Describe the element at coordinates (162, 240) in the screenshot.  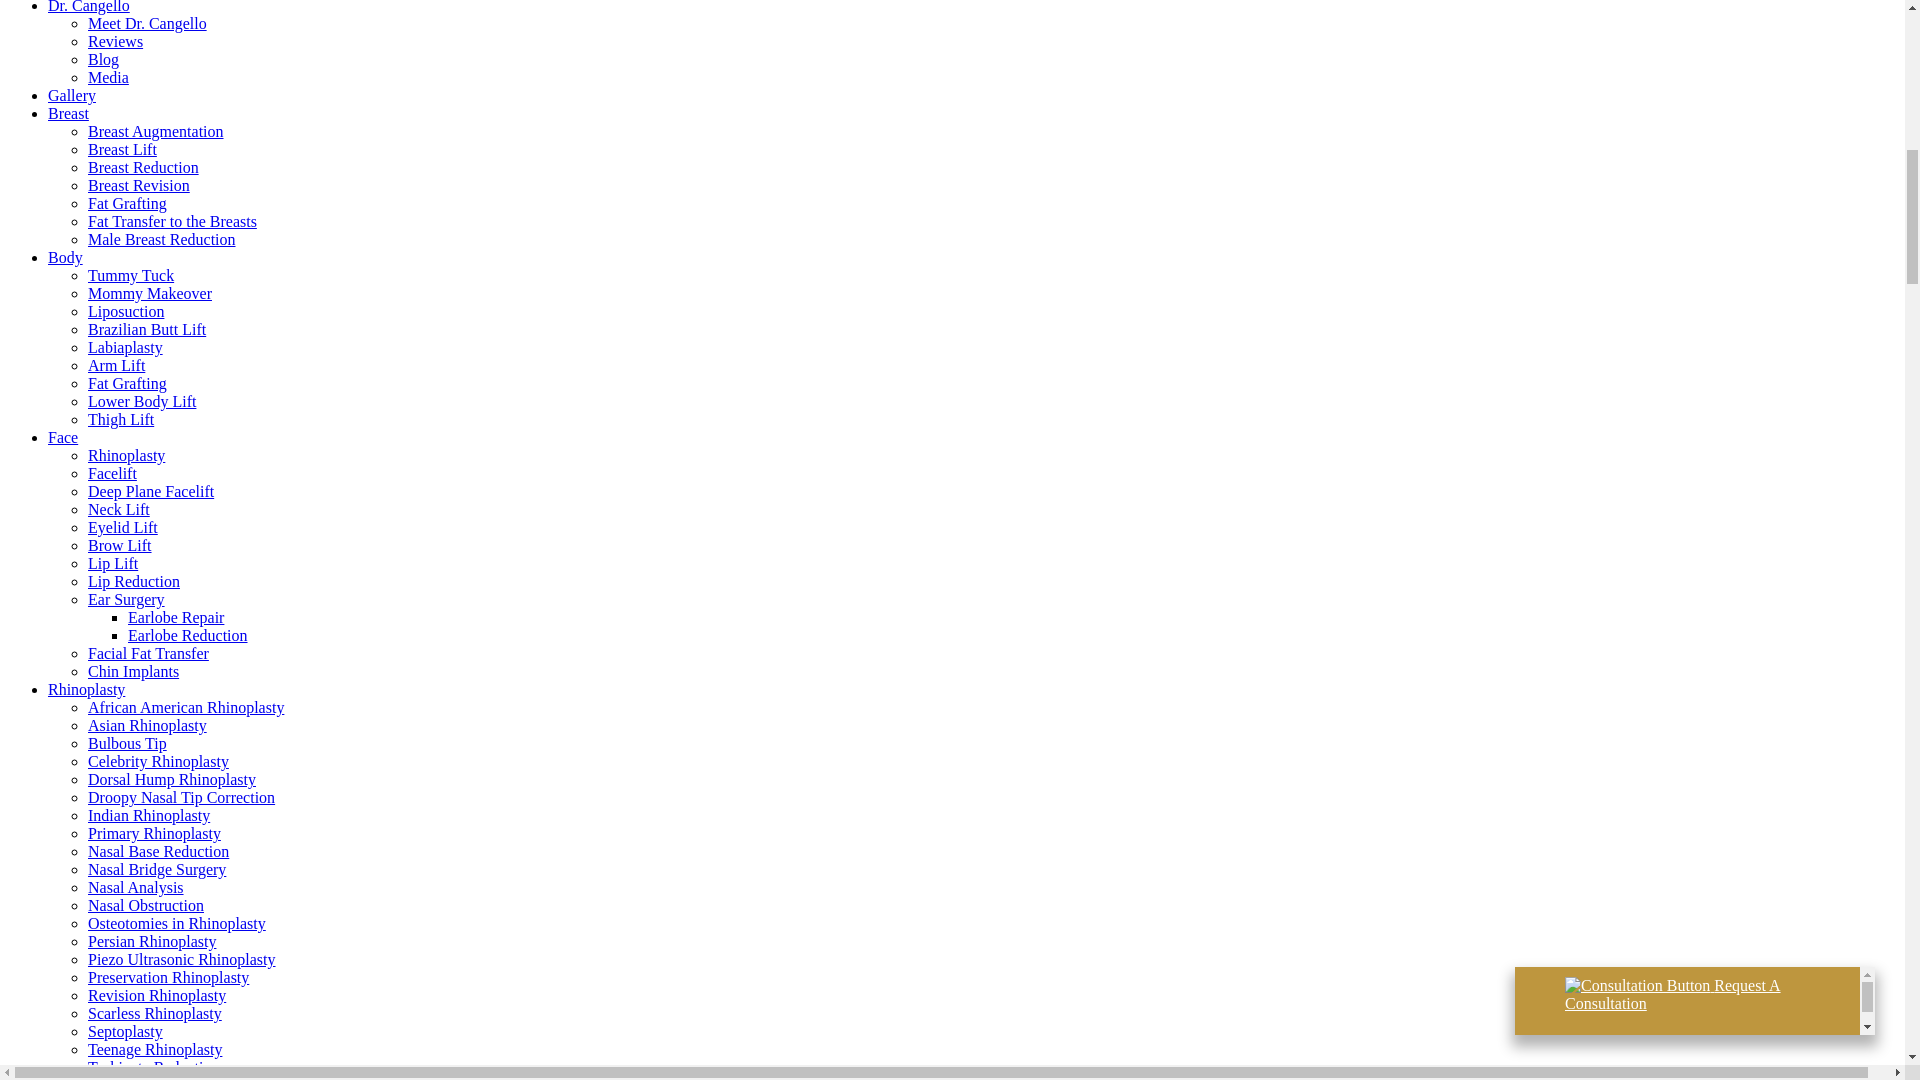
I see `Male Breast Reduction` at that location.